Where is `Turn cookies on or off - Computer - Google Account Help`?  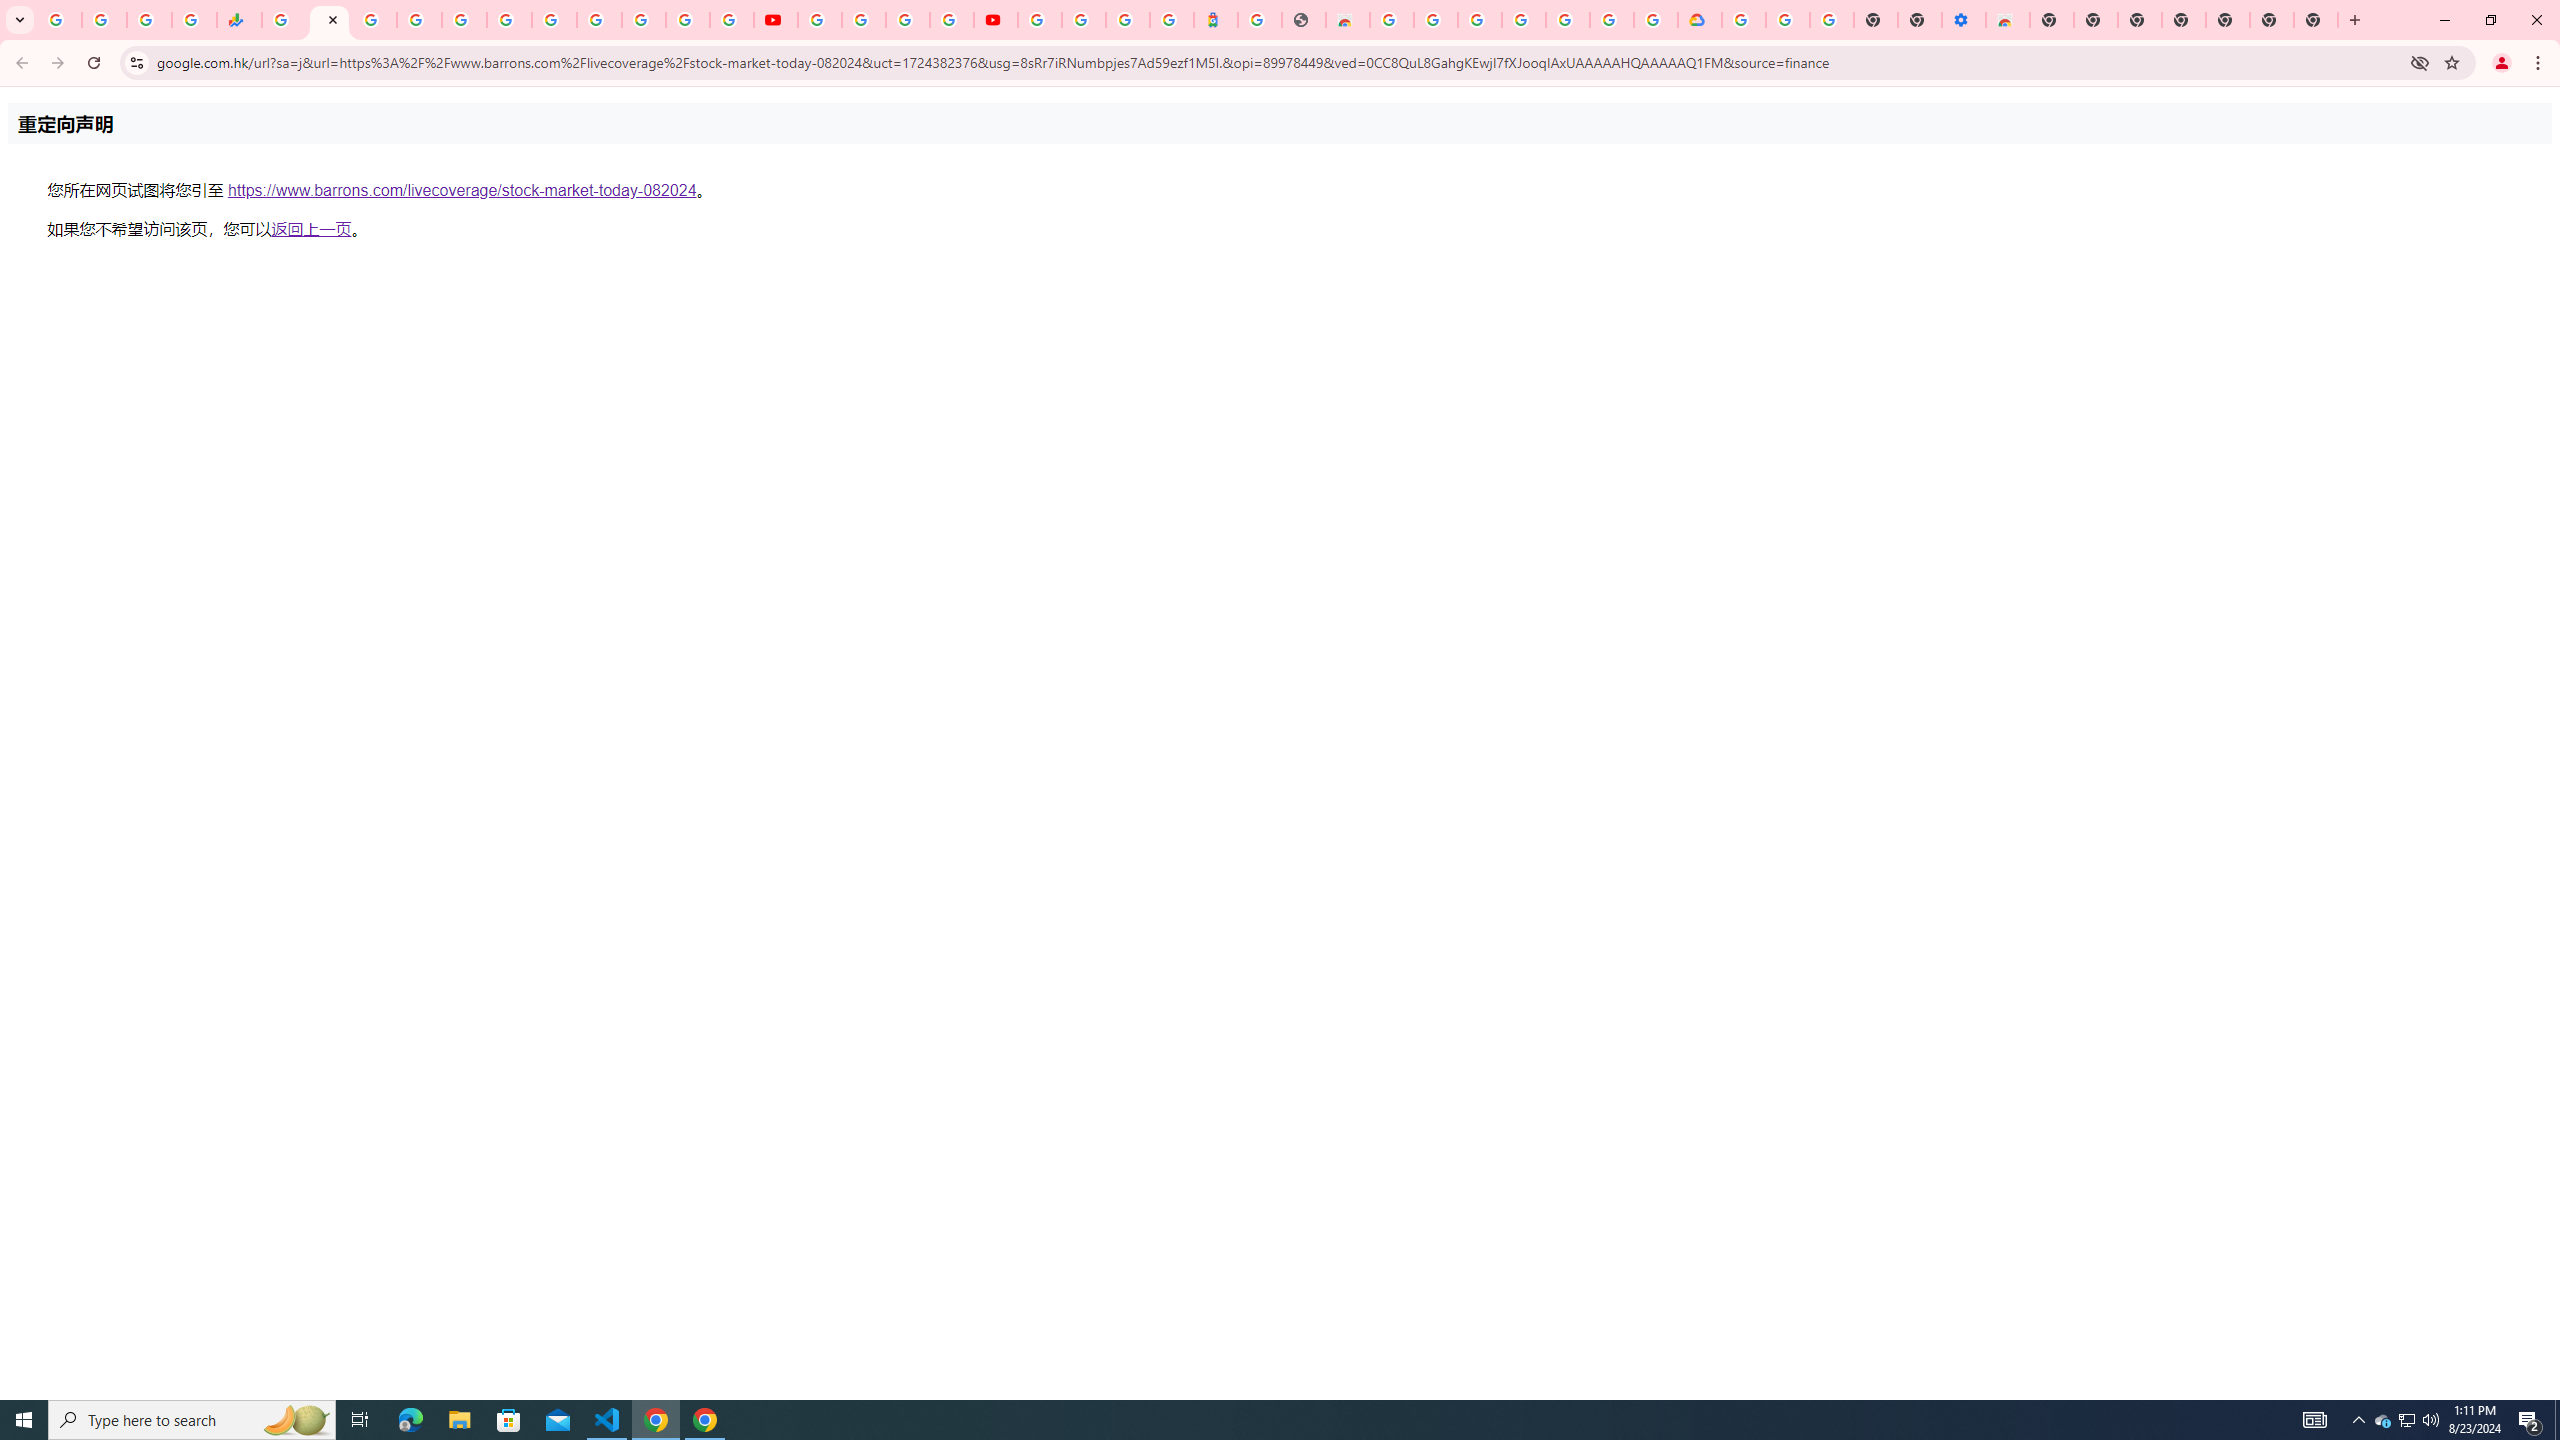
Turn cookies on or off - Computer - Google Account Help is located at coordinates (1832, 20).